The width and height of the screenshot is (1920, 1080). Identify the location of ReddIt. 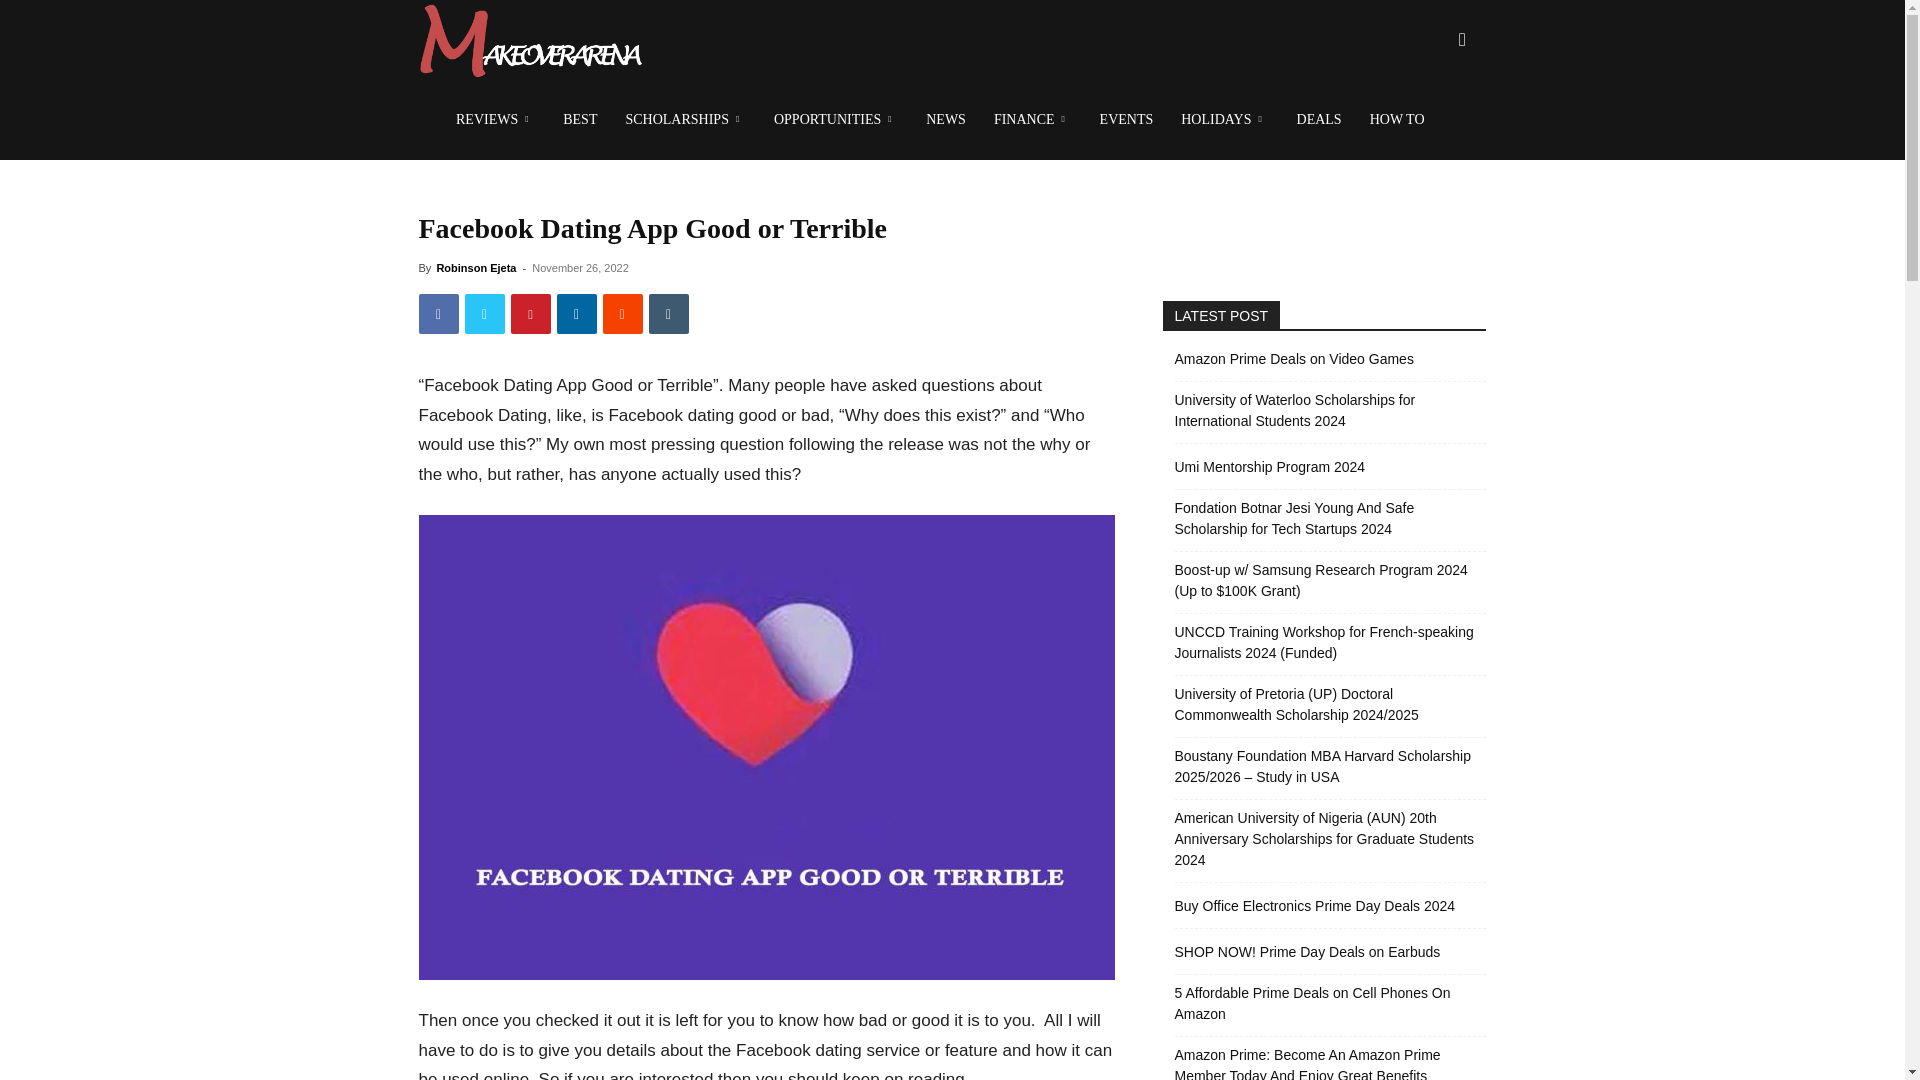
(622, 313).